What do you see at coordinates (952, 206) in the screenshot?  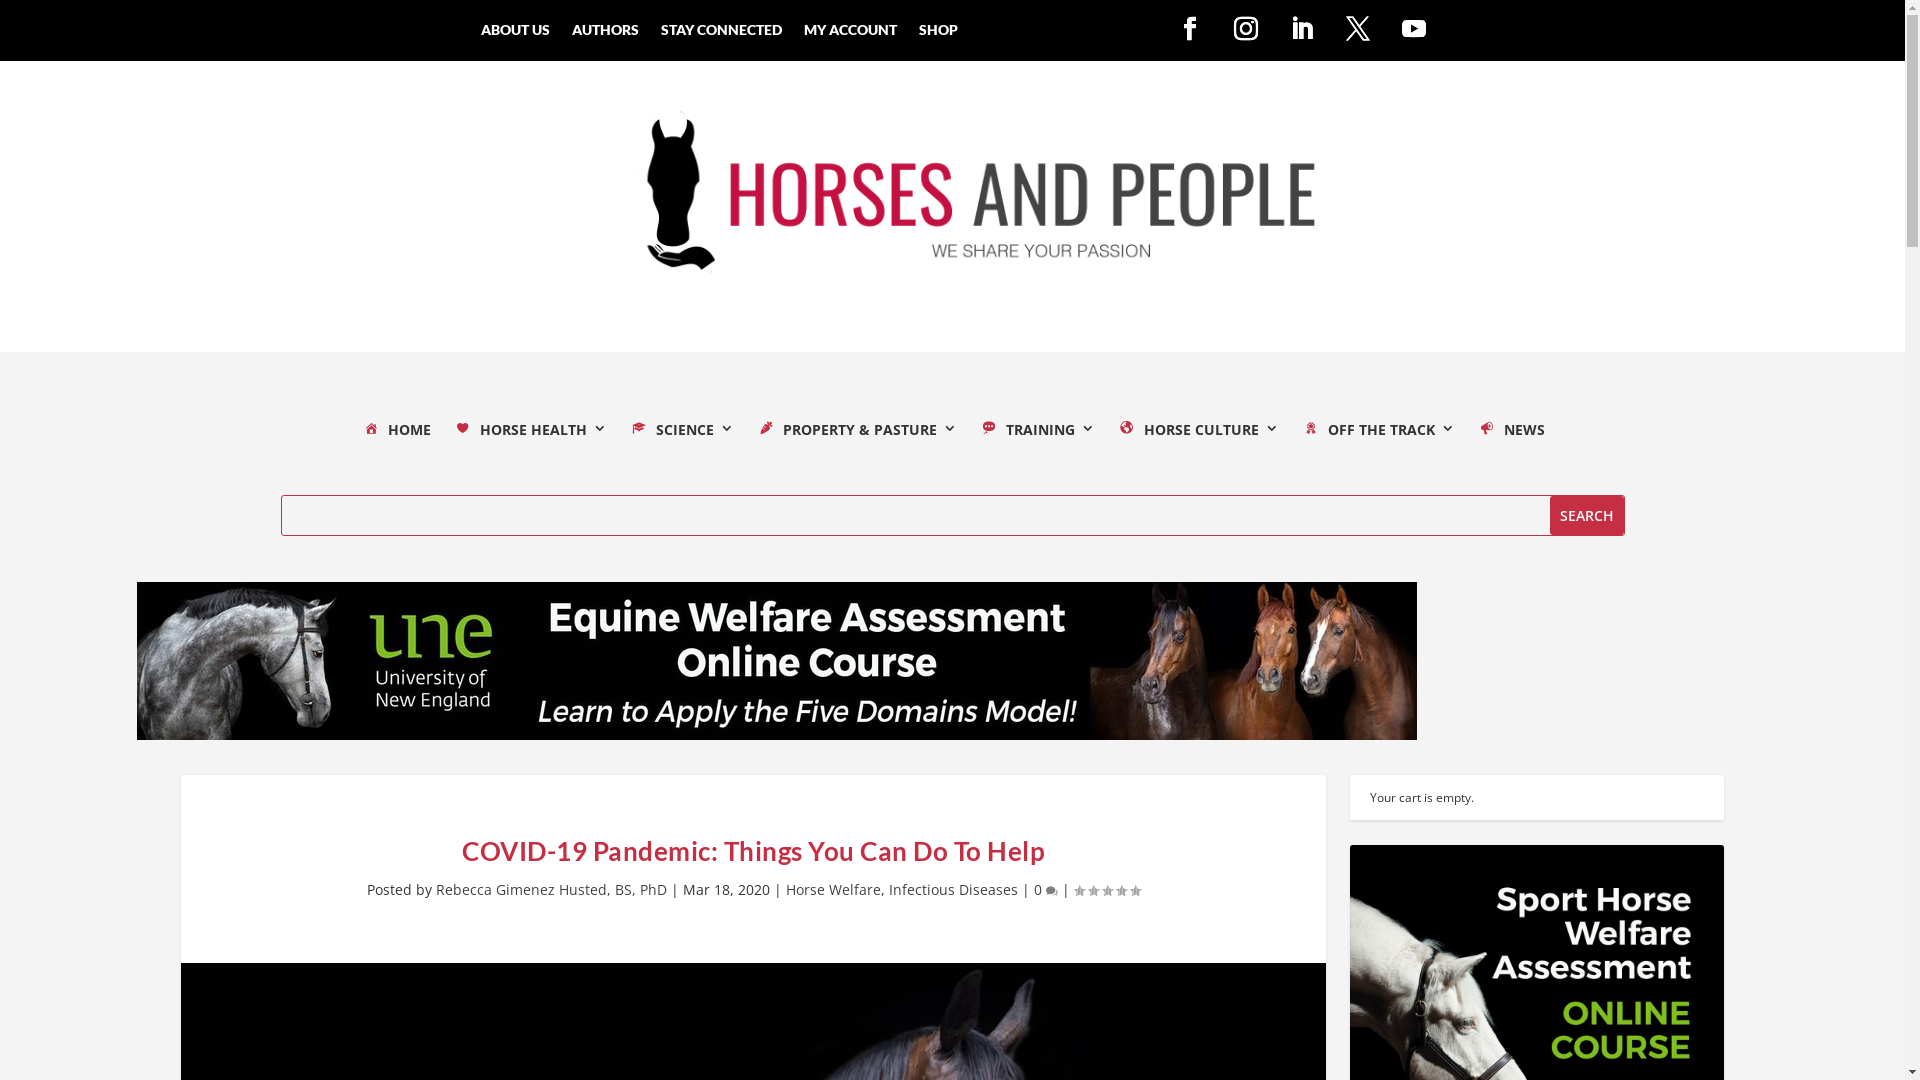 I see `Website-Logo-1` at bounding box center [952, 206].